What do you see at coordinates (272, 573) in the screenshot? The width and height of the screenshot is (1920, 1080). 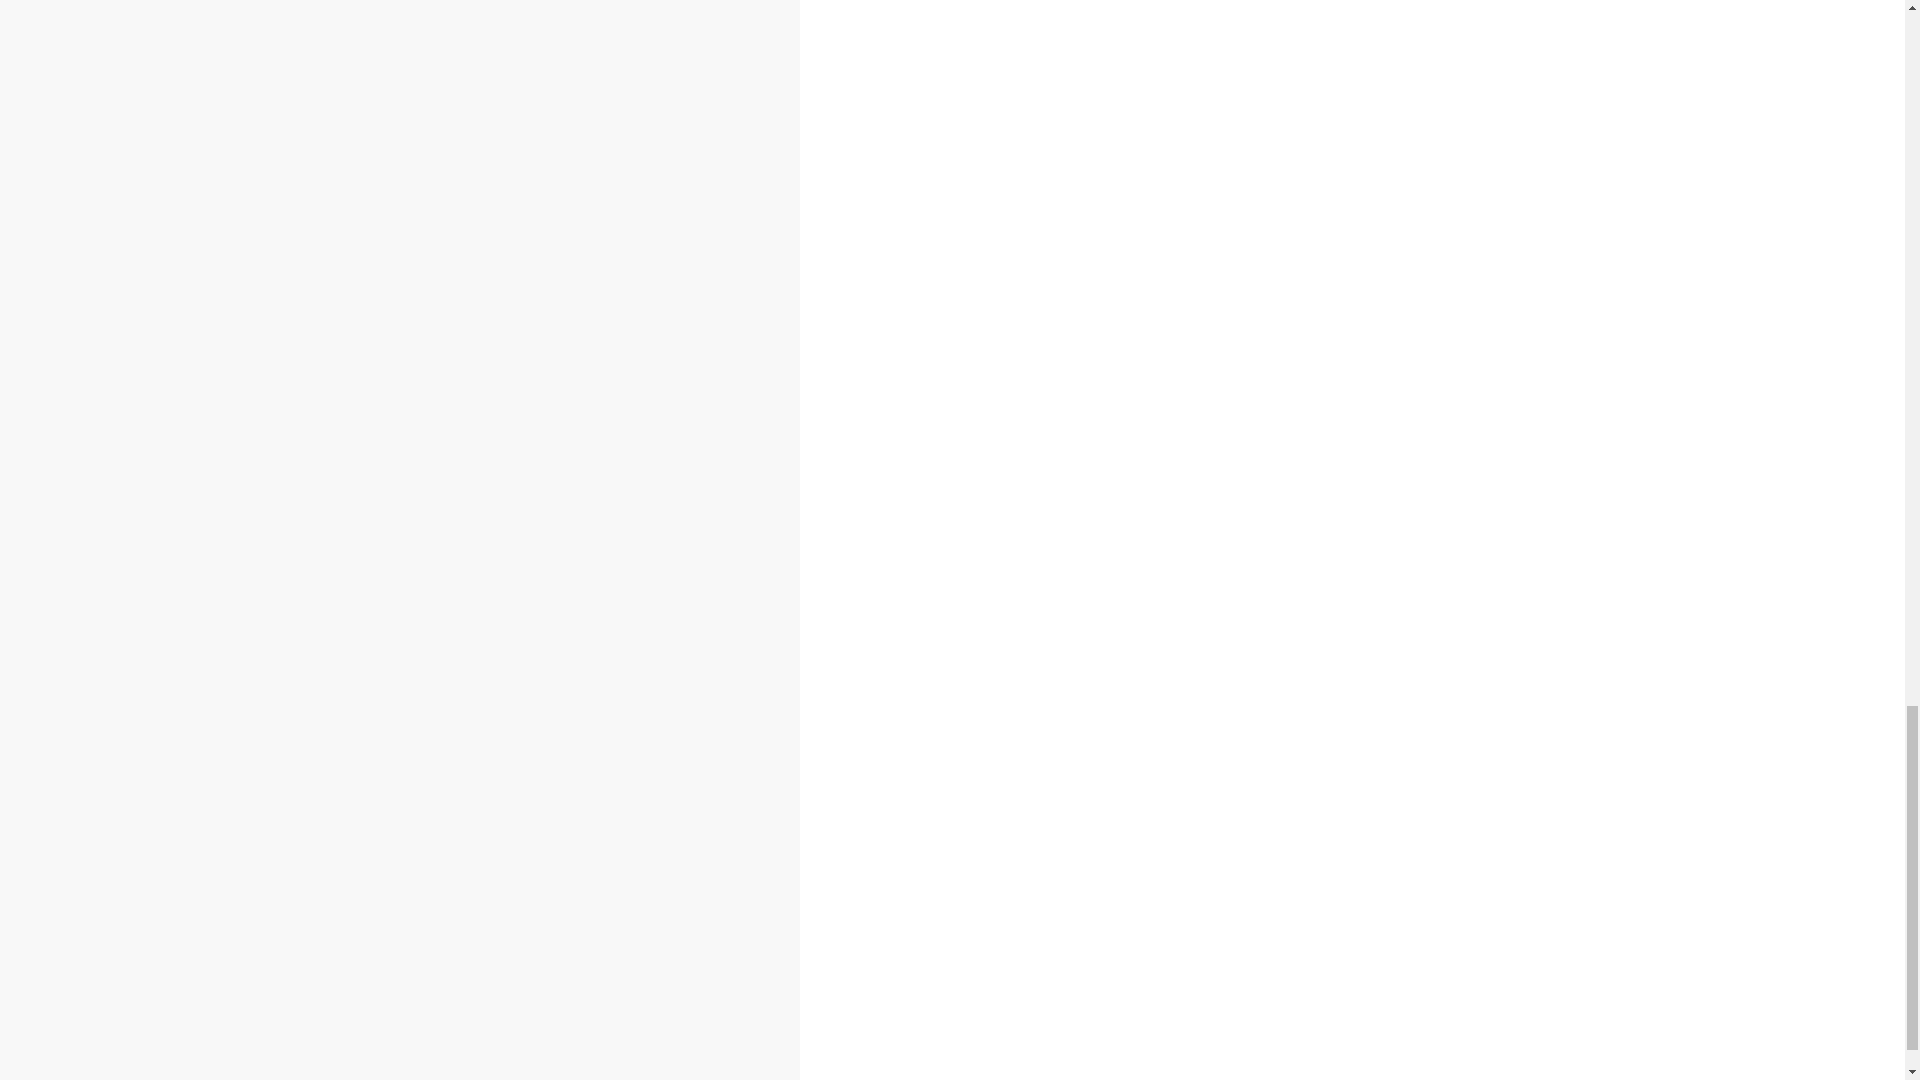 I see `Saturday` at bounding box center [272, 573].